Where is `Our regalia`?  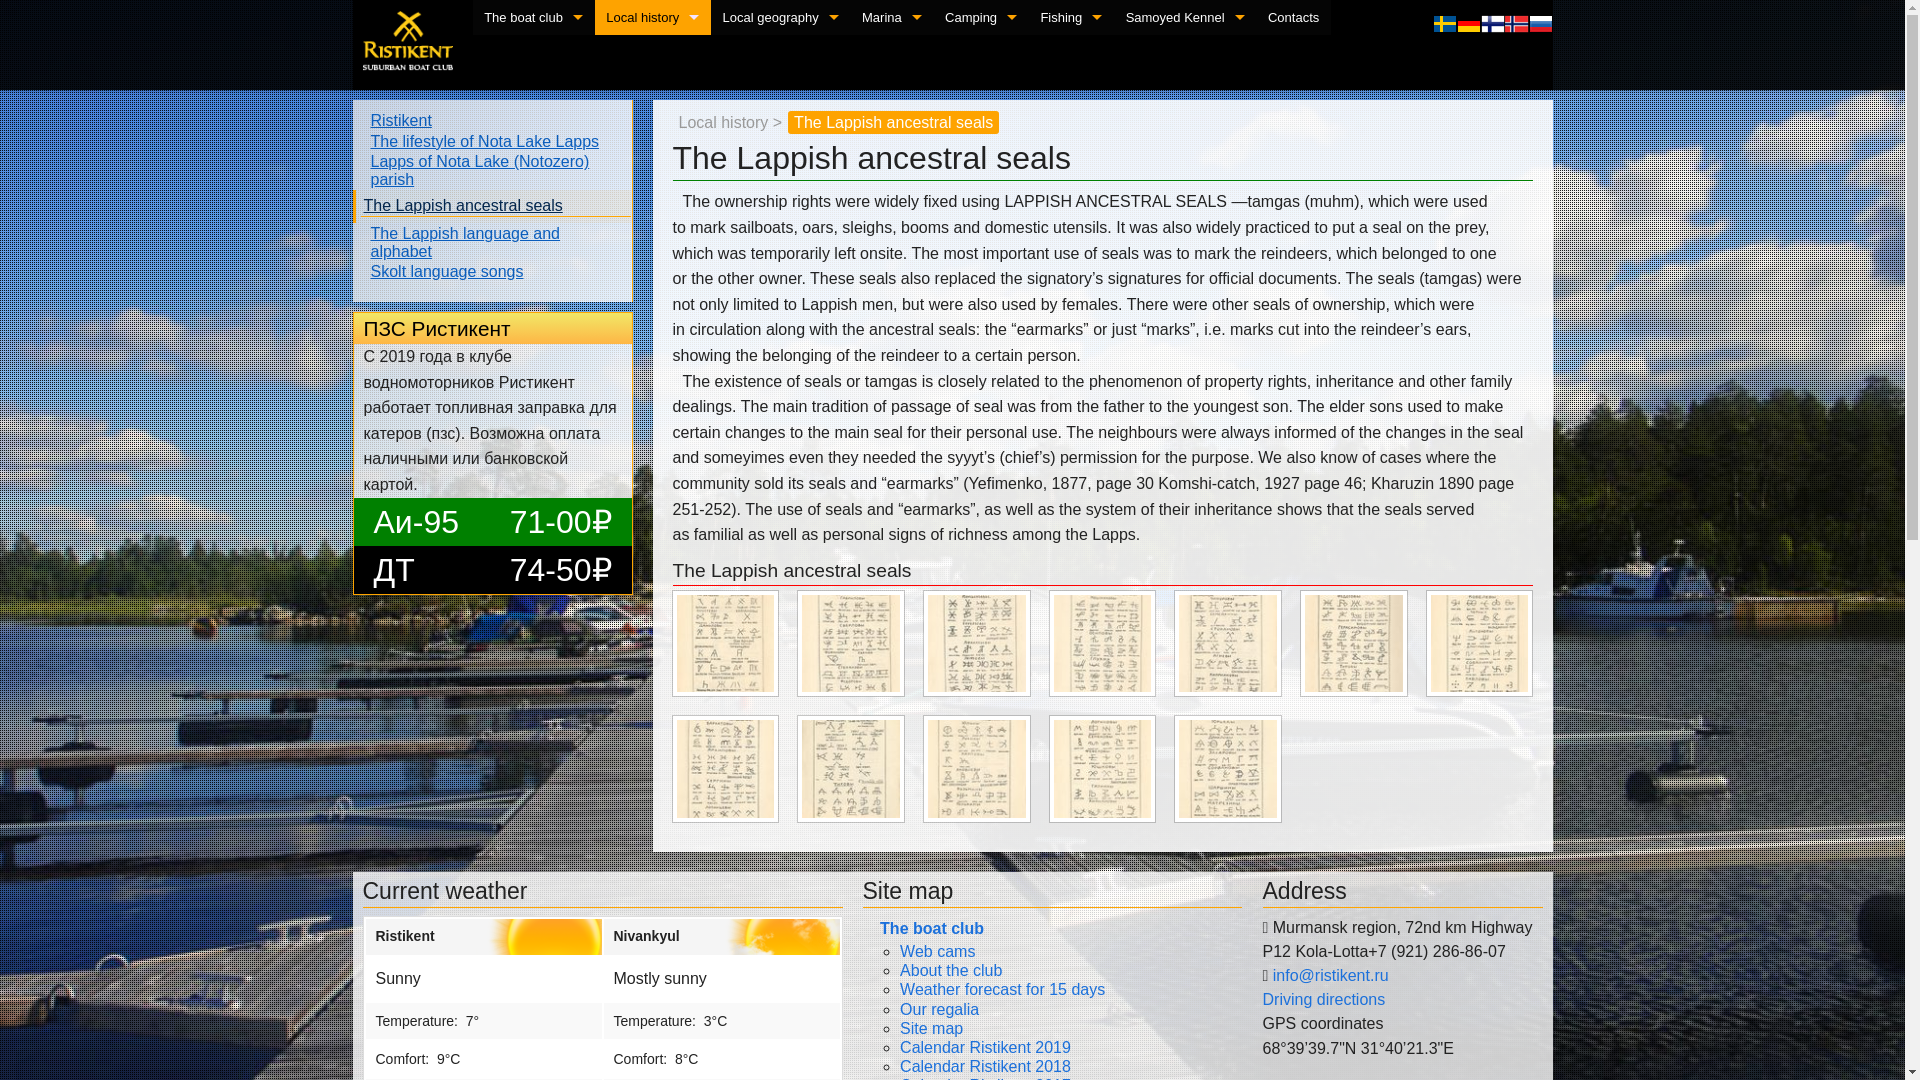 Our regalia is located at coordinates (532, 157).